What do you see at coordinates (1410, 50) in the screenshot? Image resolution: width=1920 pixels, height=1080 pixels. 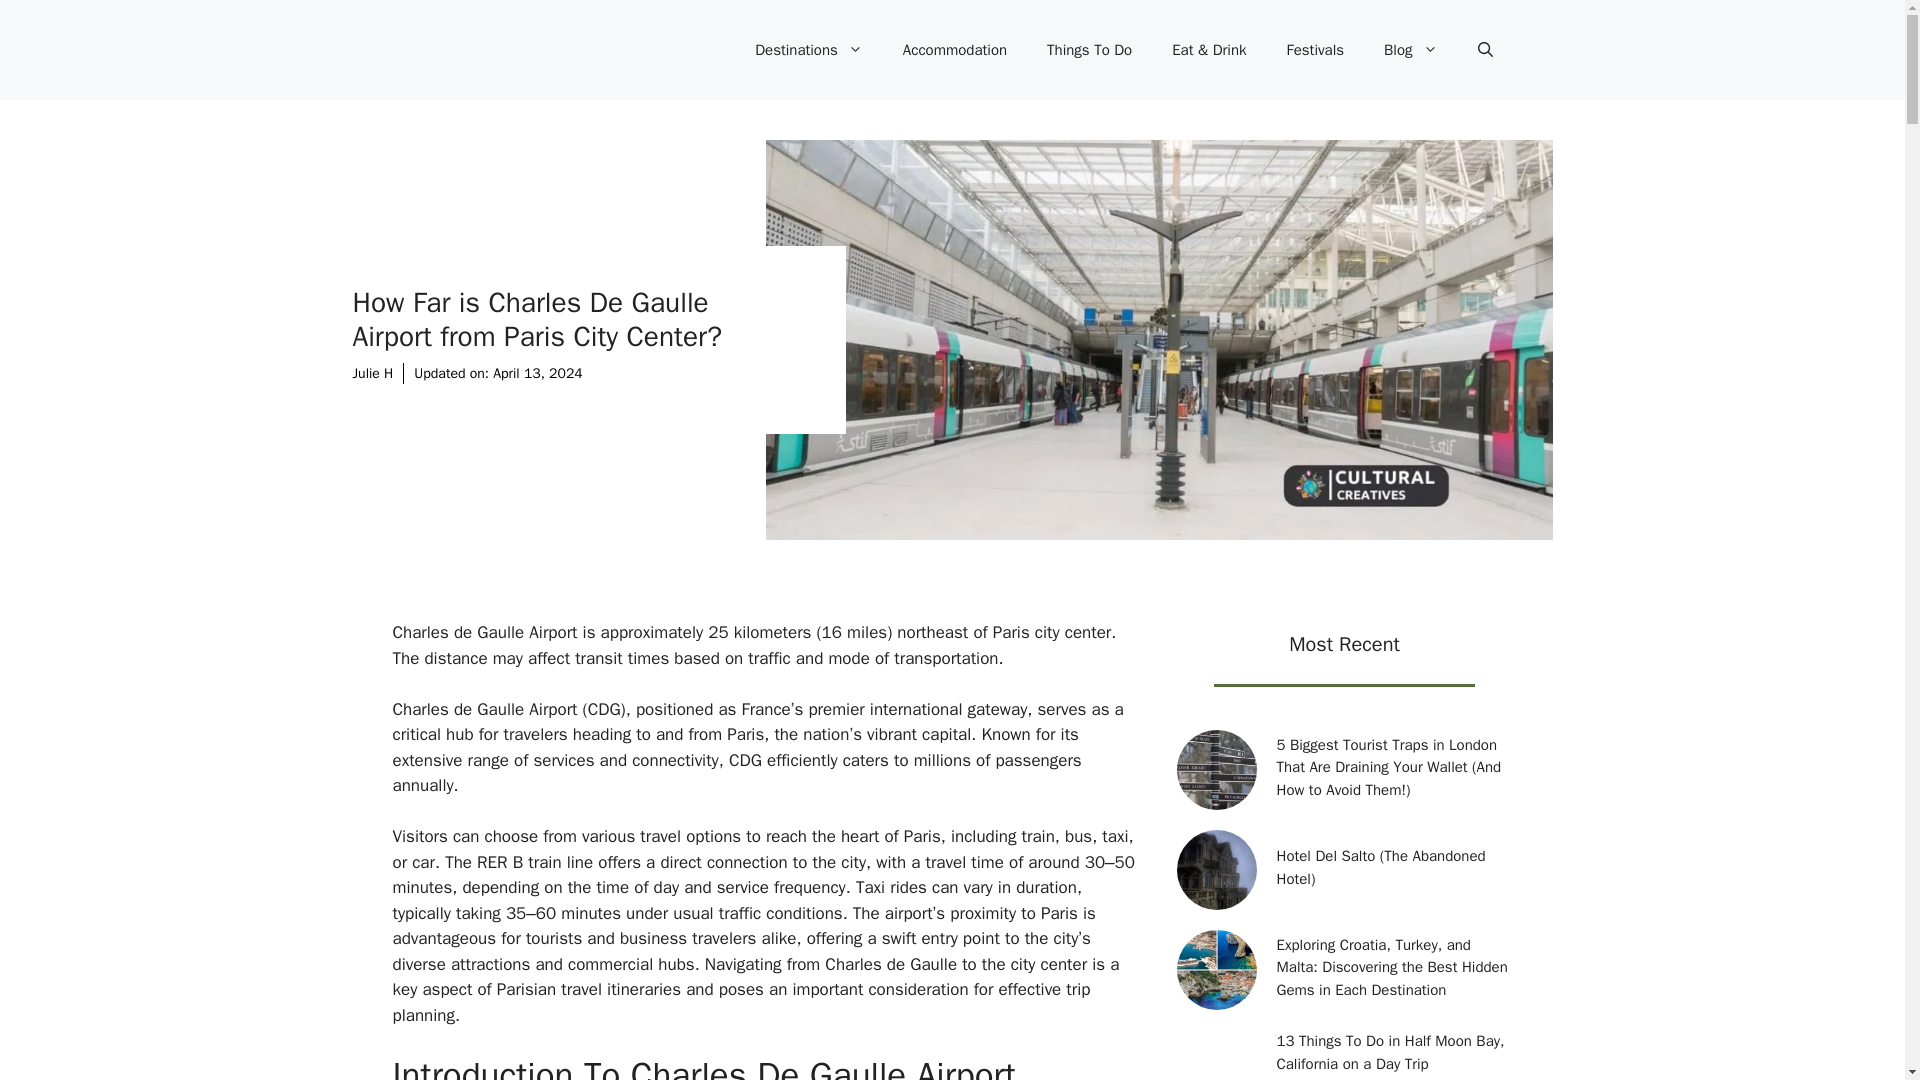 I see `Blog` at bounding box center [1410, 50].